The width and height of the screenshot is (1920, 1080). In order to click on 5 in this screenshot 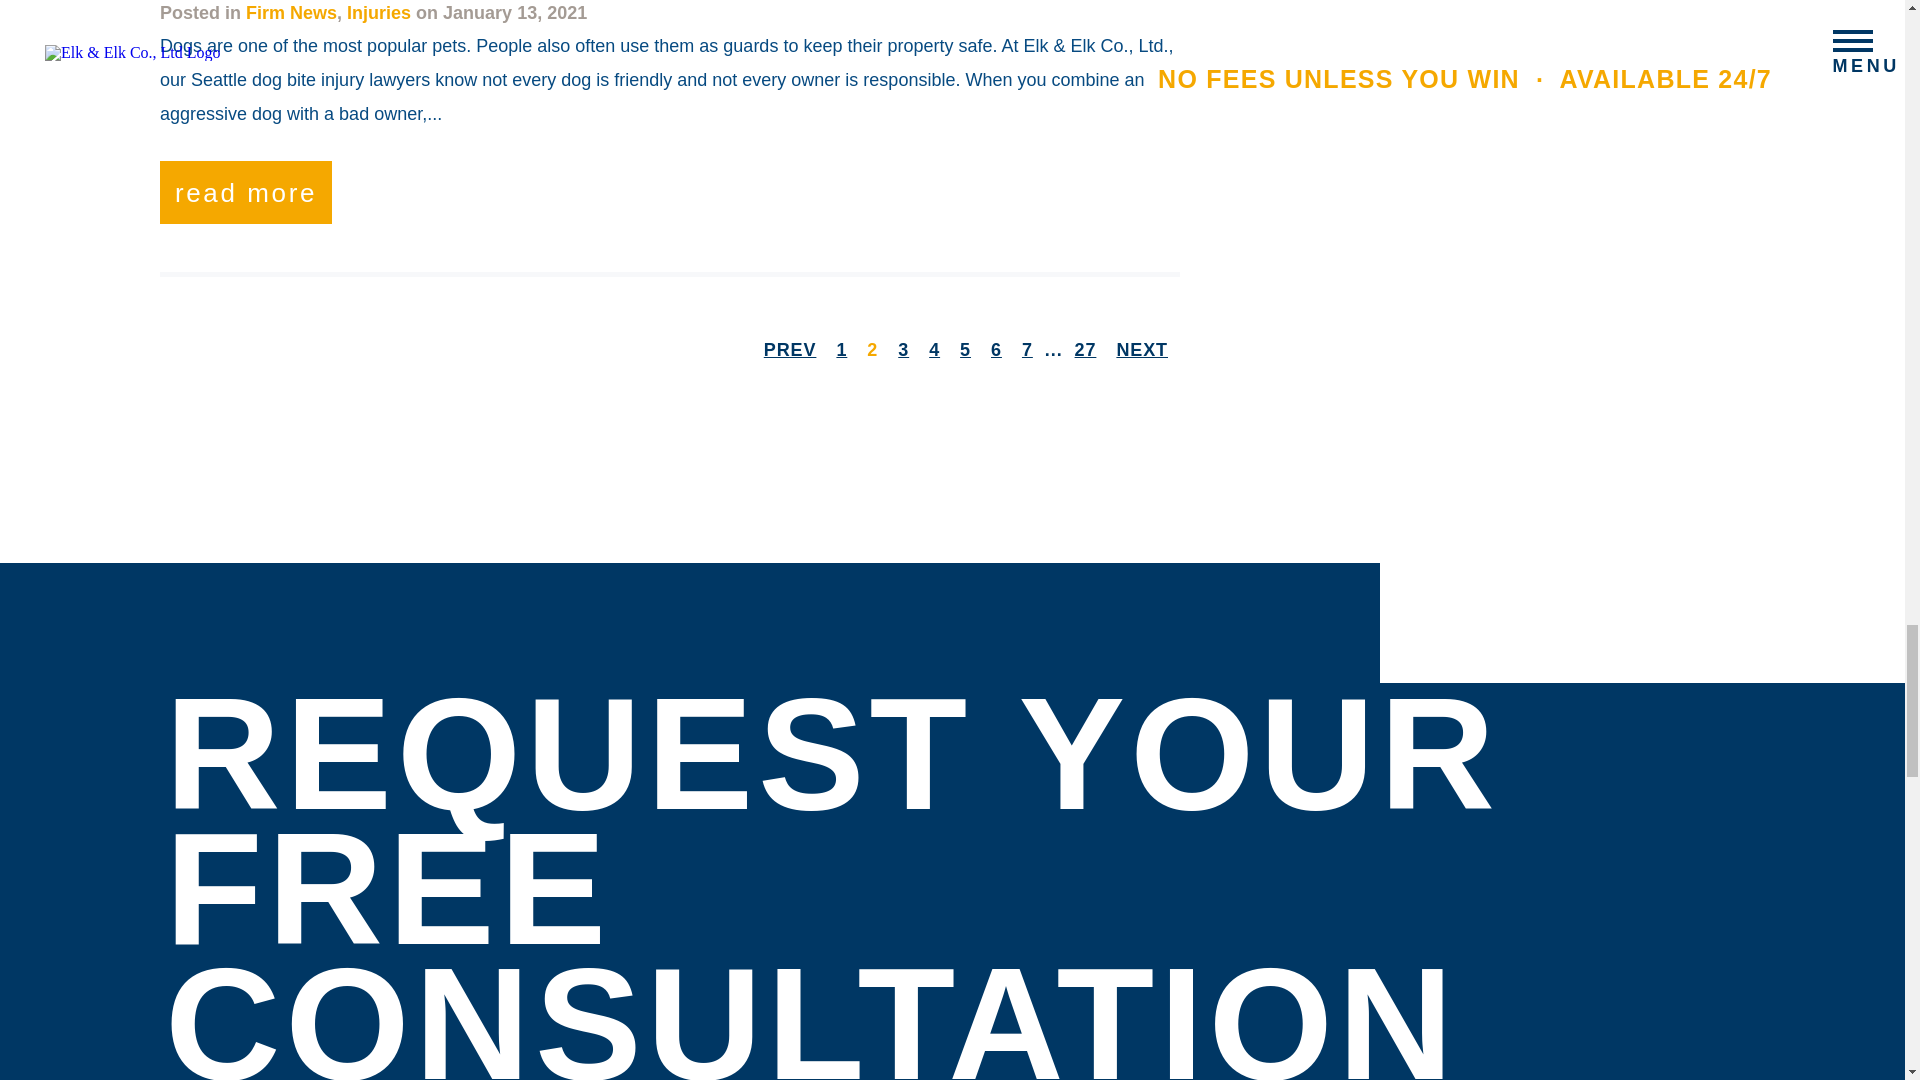, I will do `click(966, 349)`.